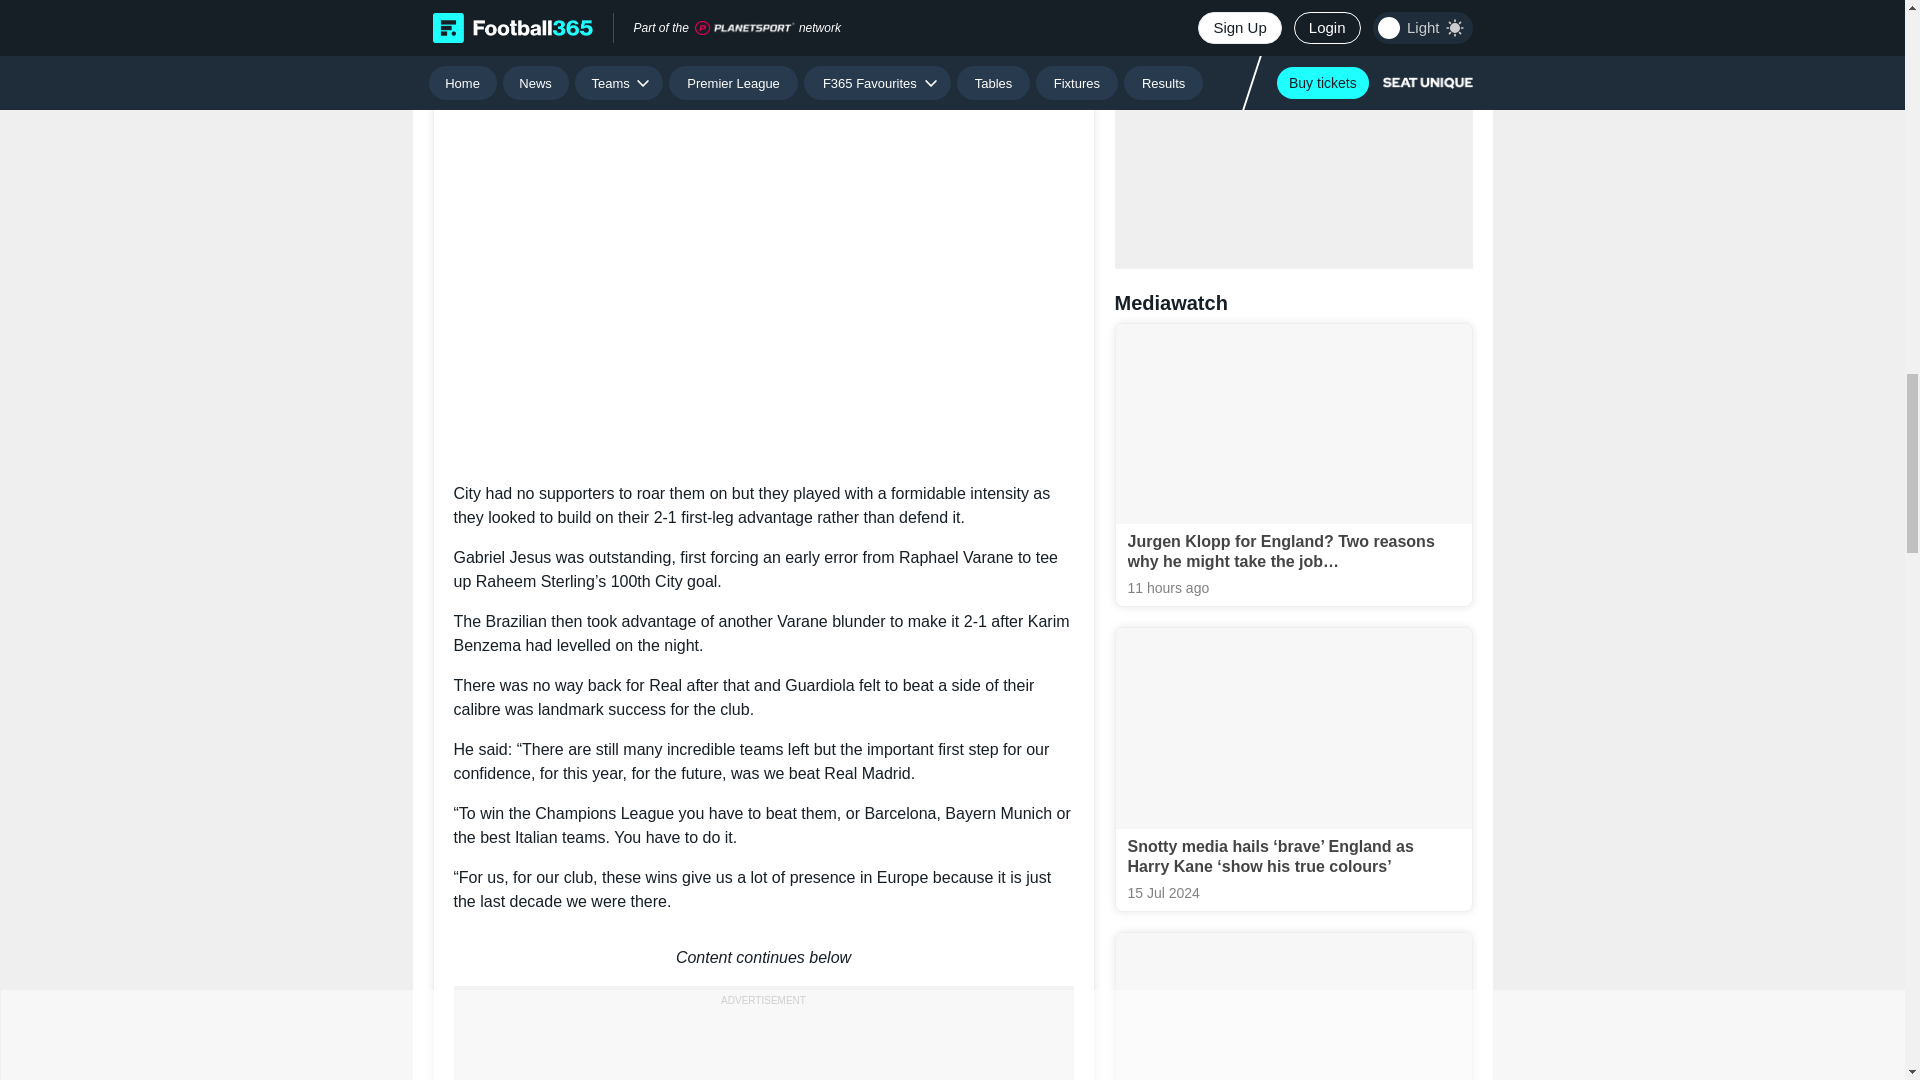 The height and width of the screenshot is (1080, 1920). Describe the element at coordinates (764, 1046) in the screenshot. I see `3rd party ad content` at that location.